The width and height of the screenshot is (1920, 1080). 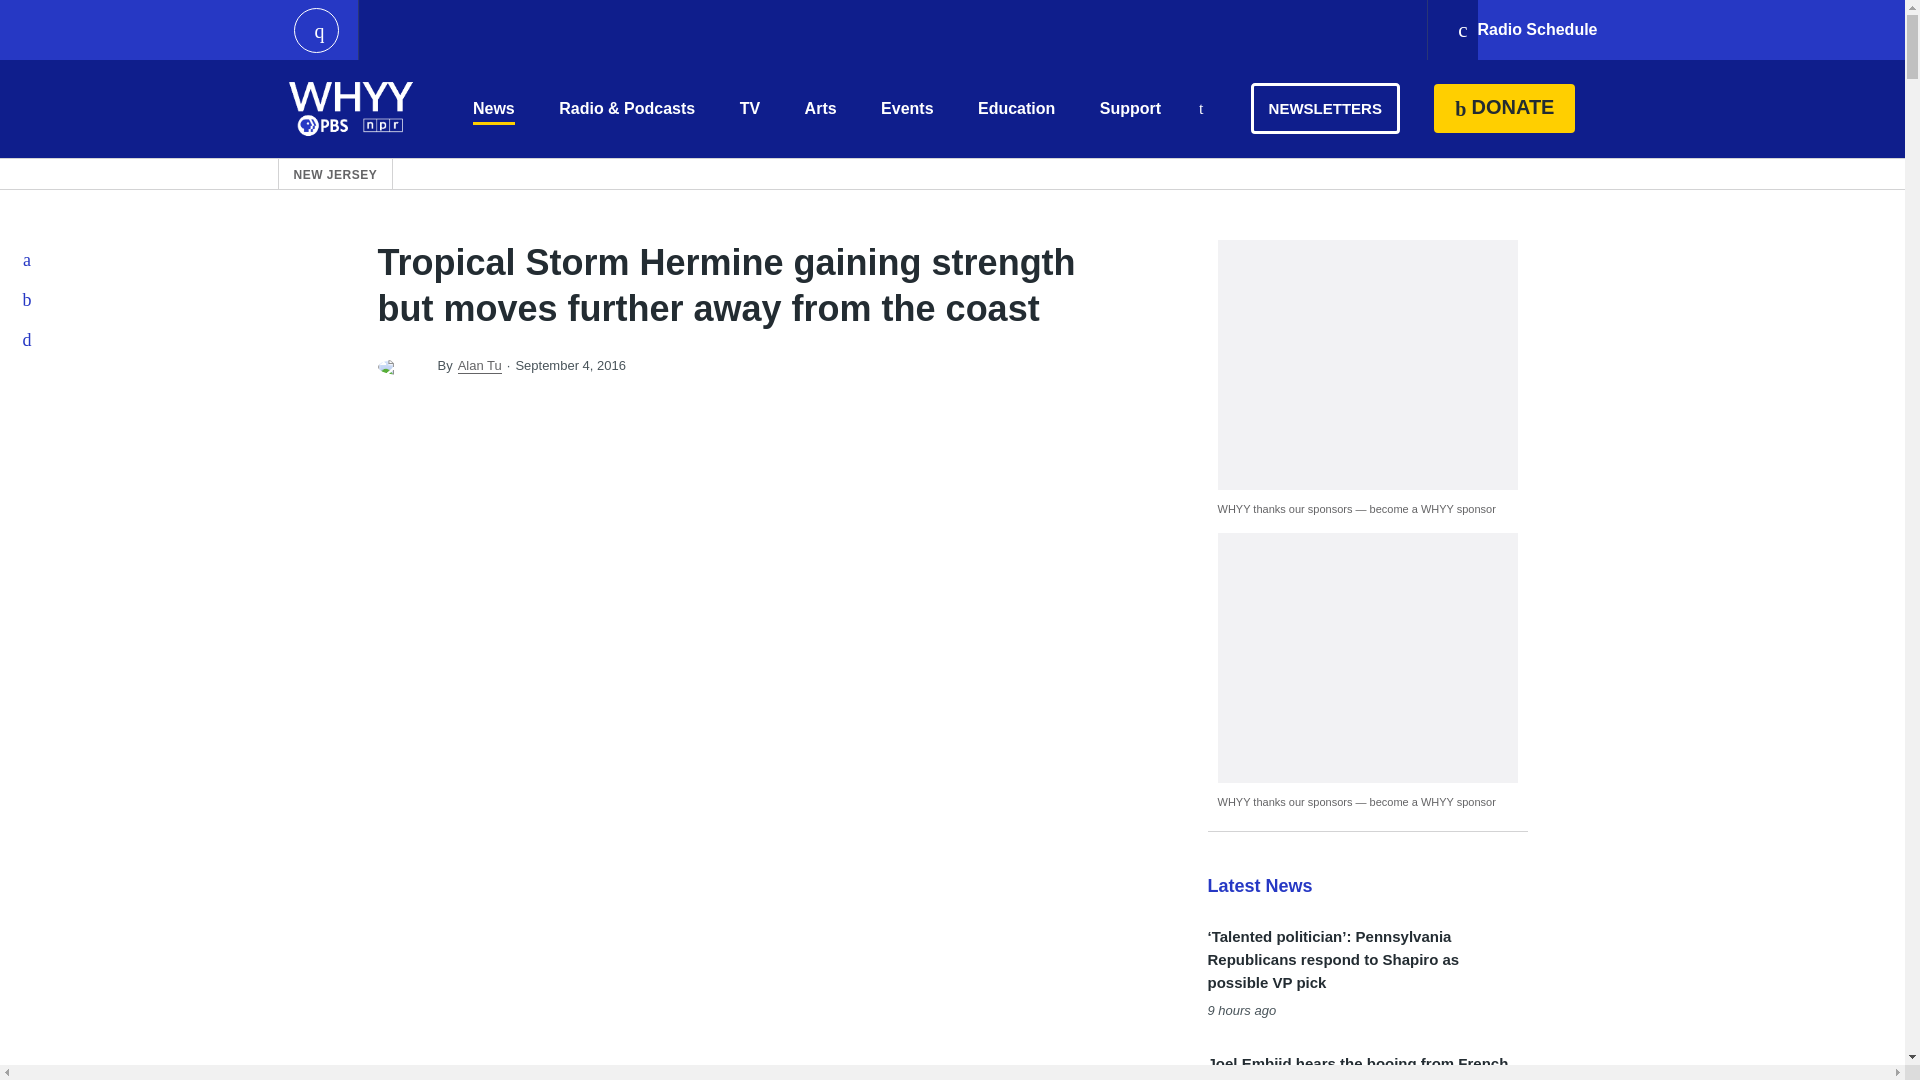 I want to click on WHYY, so click(x=351, y=108).